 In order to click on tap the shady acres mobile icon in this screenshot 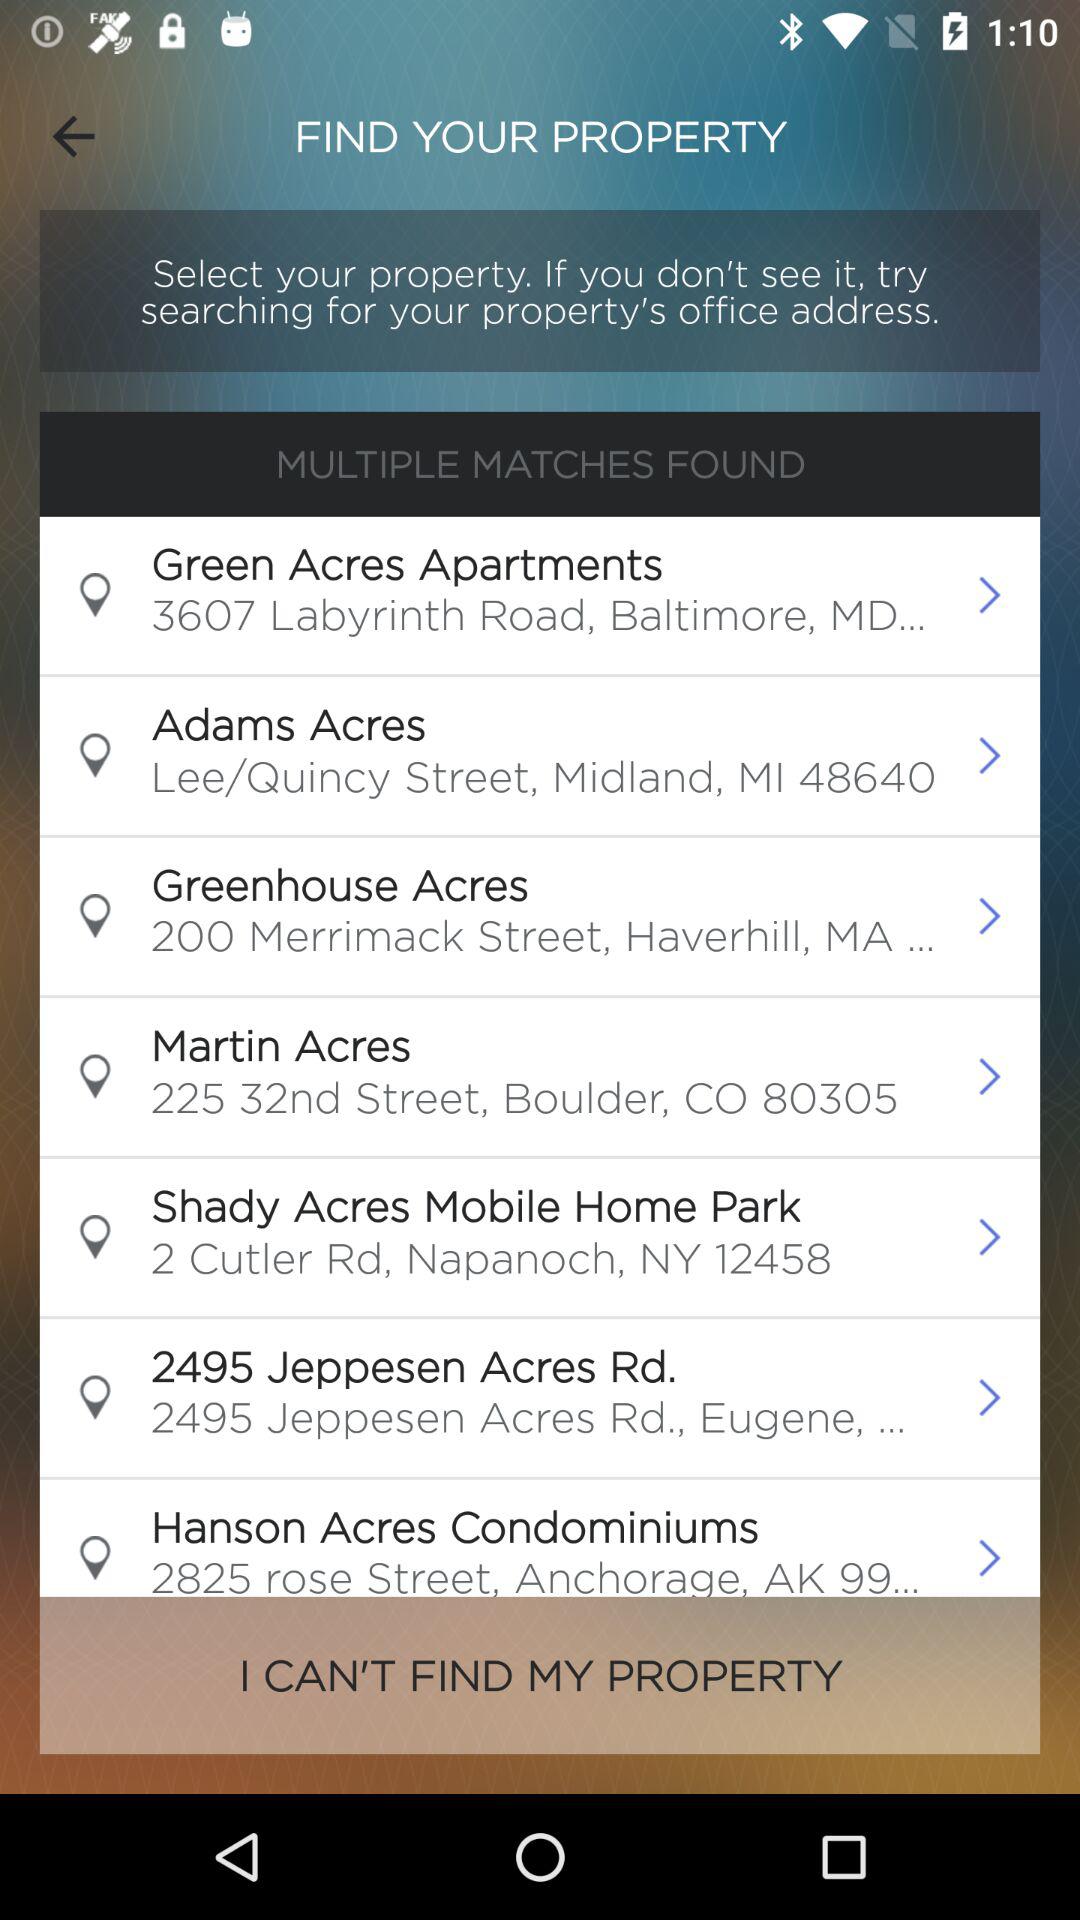, I will do `click(475, 1205)`.